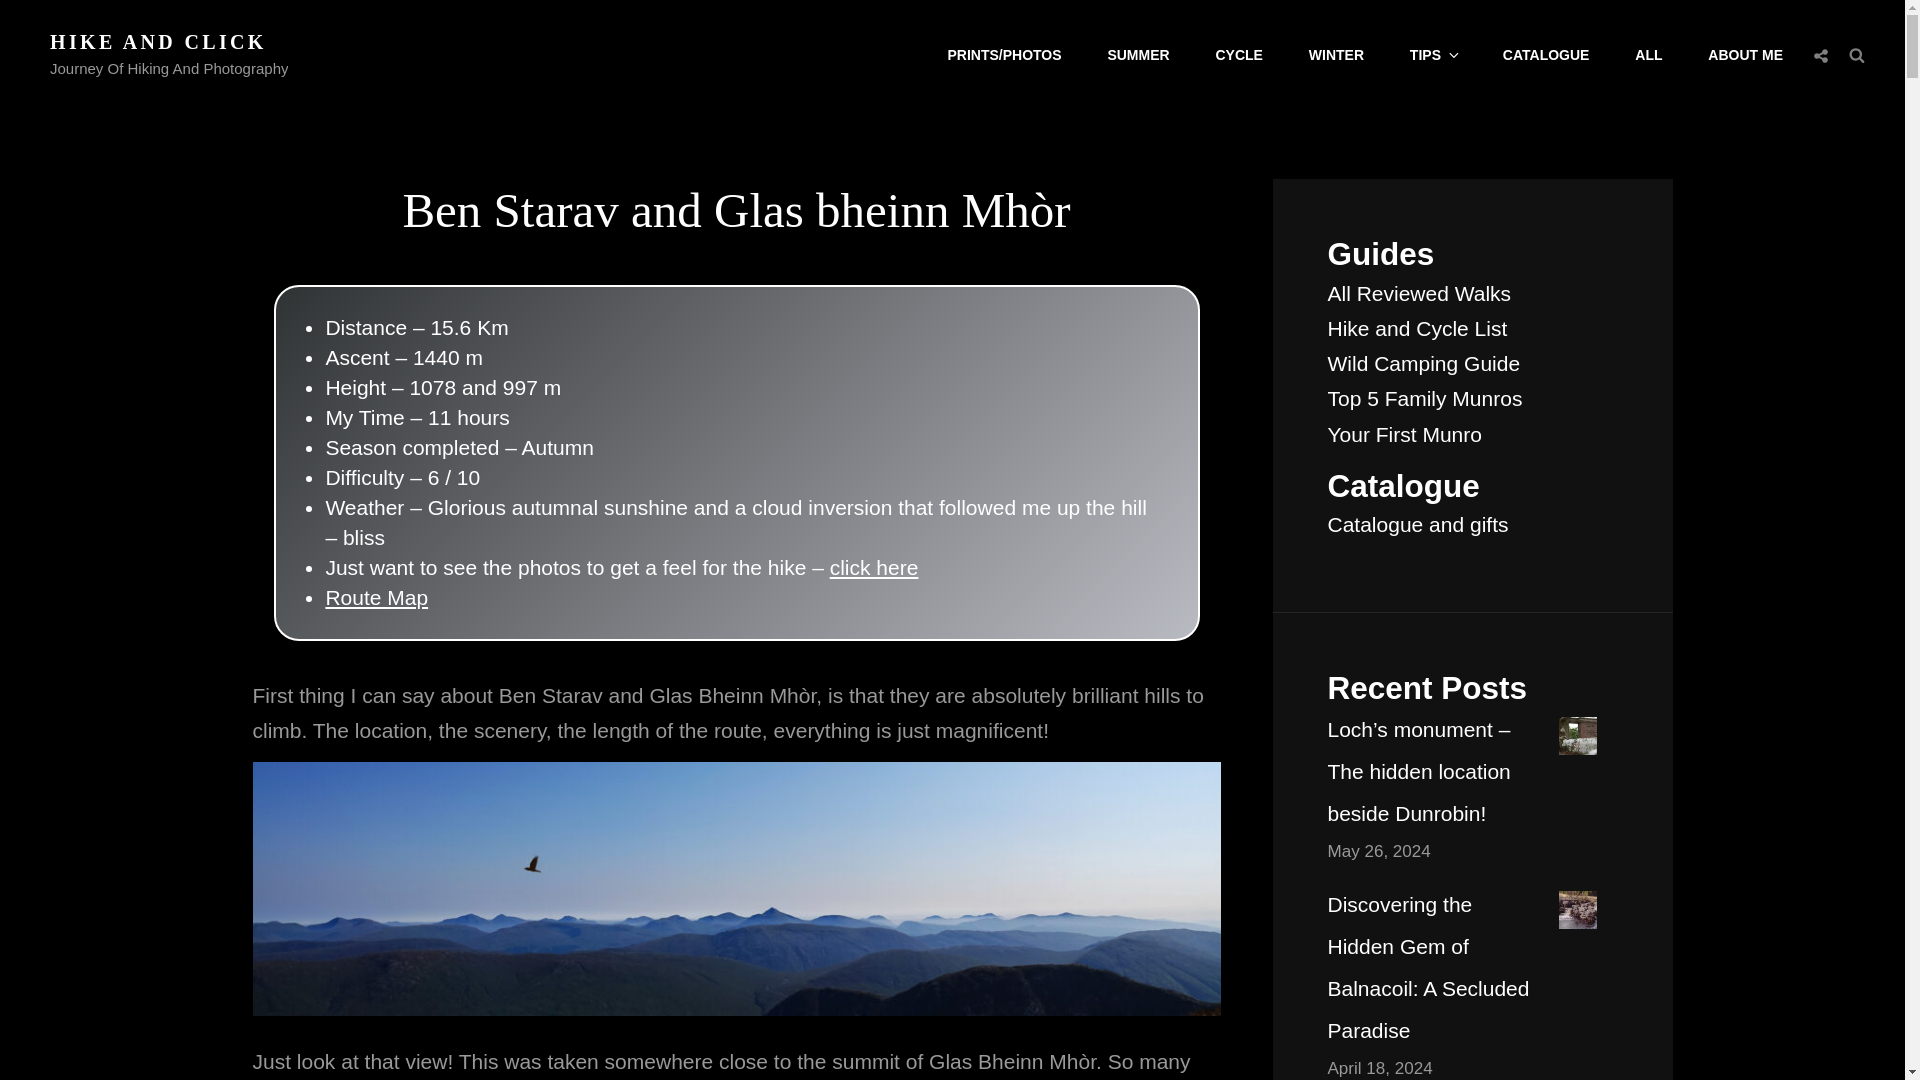 The height and width of the screenshot is (1080, 1920). Describe the element at coordinates (1433, 55) in the screenshot. I see `TIPS` at that location.